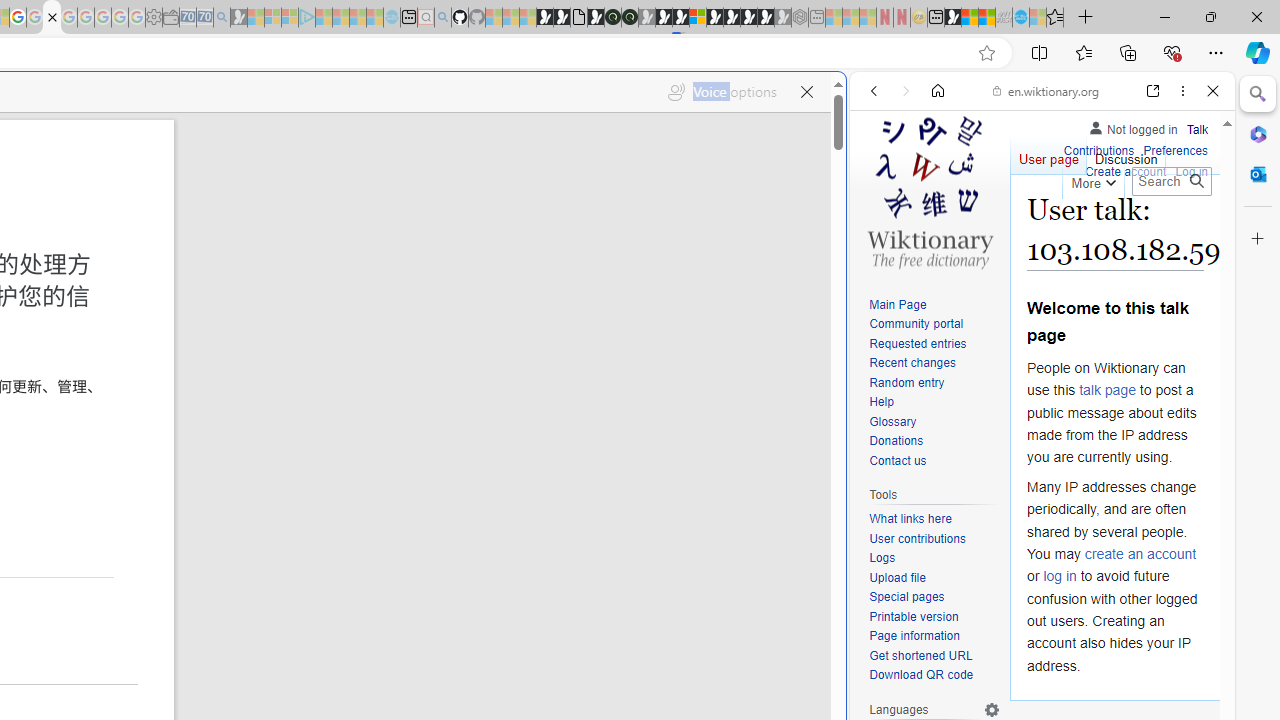 This screenshot has height=720, width=1280. Describe the element at coordinates (1006, 228) in the screenshot. I see `Search Filter, VIDEOS` at that location.